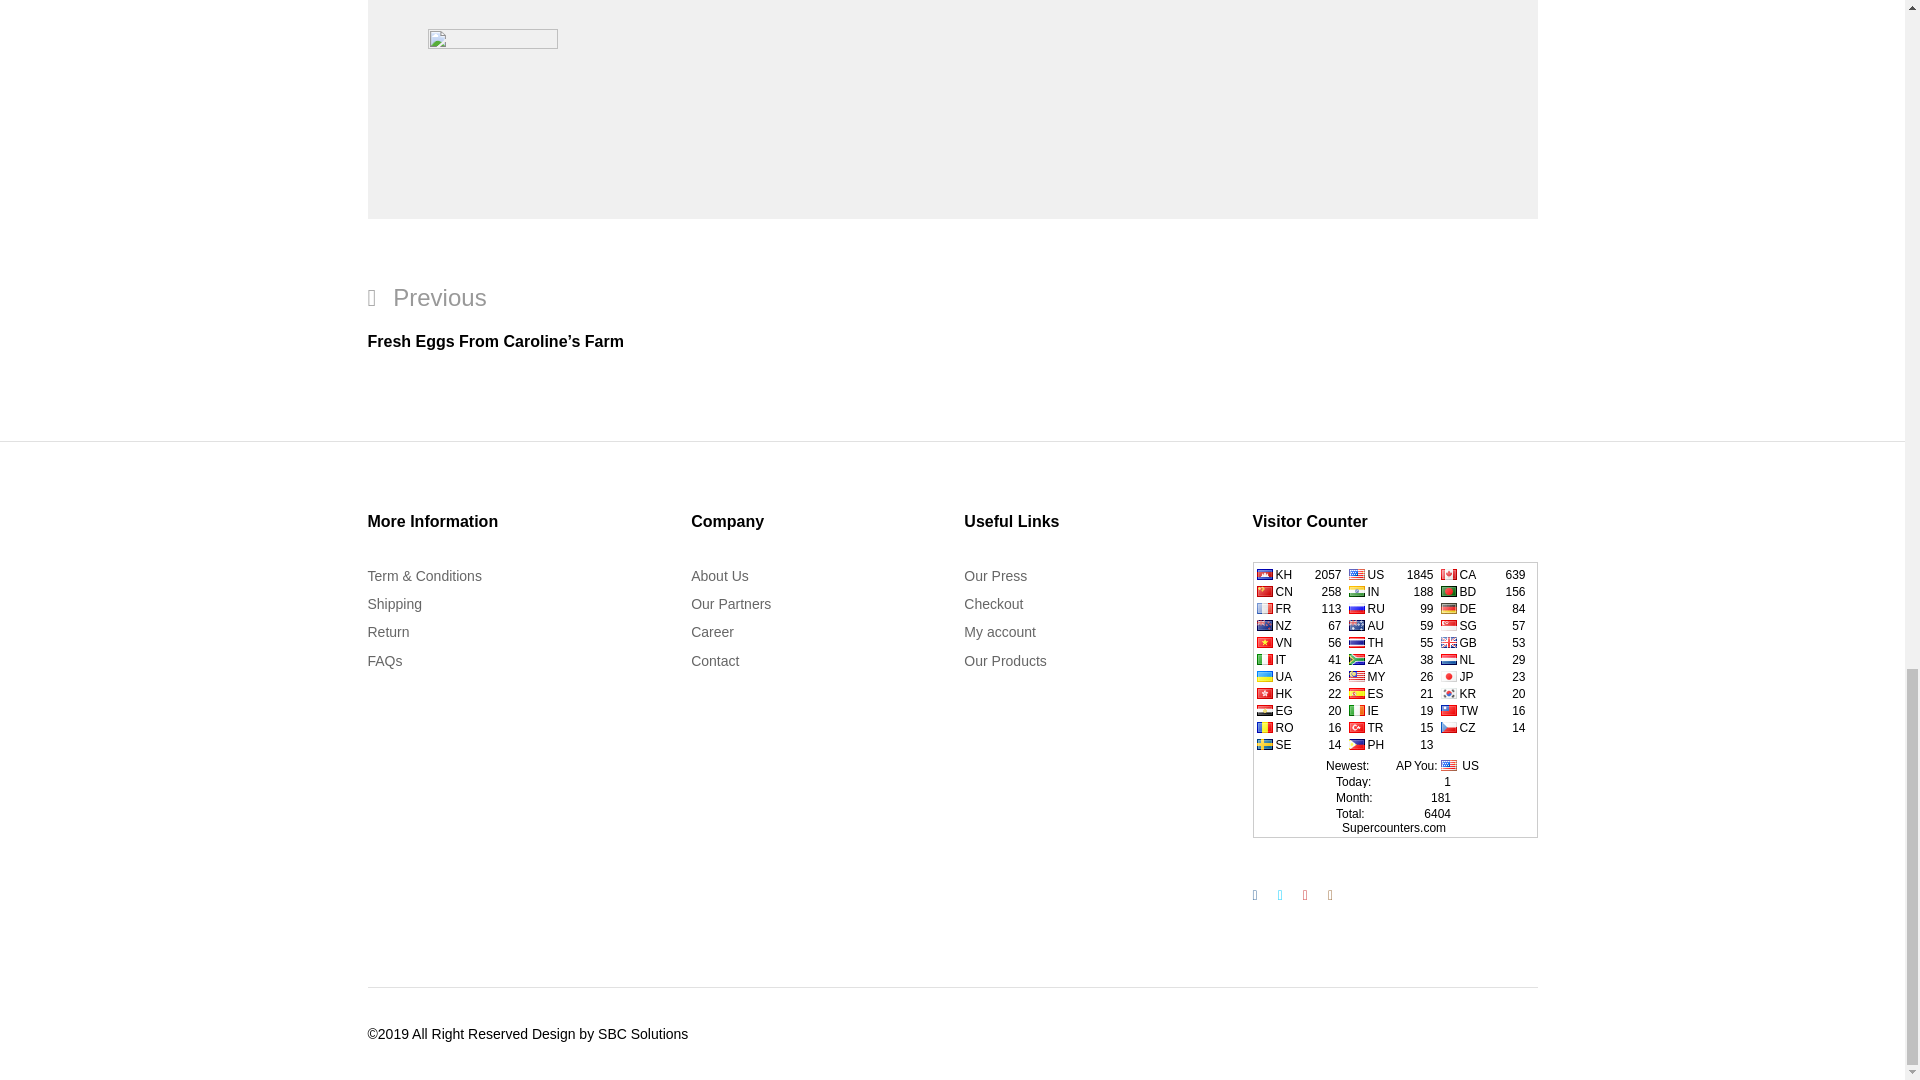  Describe the element at coordinates (731, 604) in the screenshot. I see `Our Partners` at that location.